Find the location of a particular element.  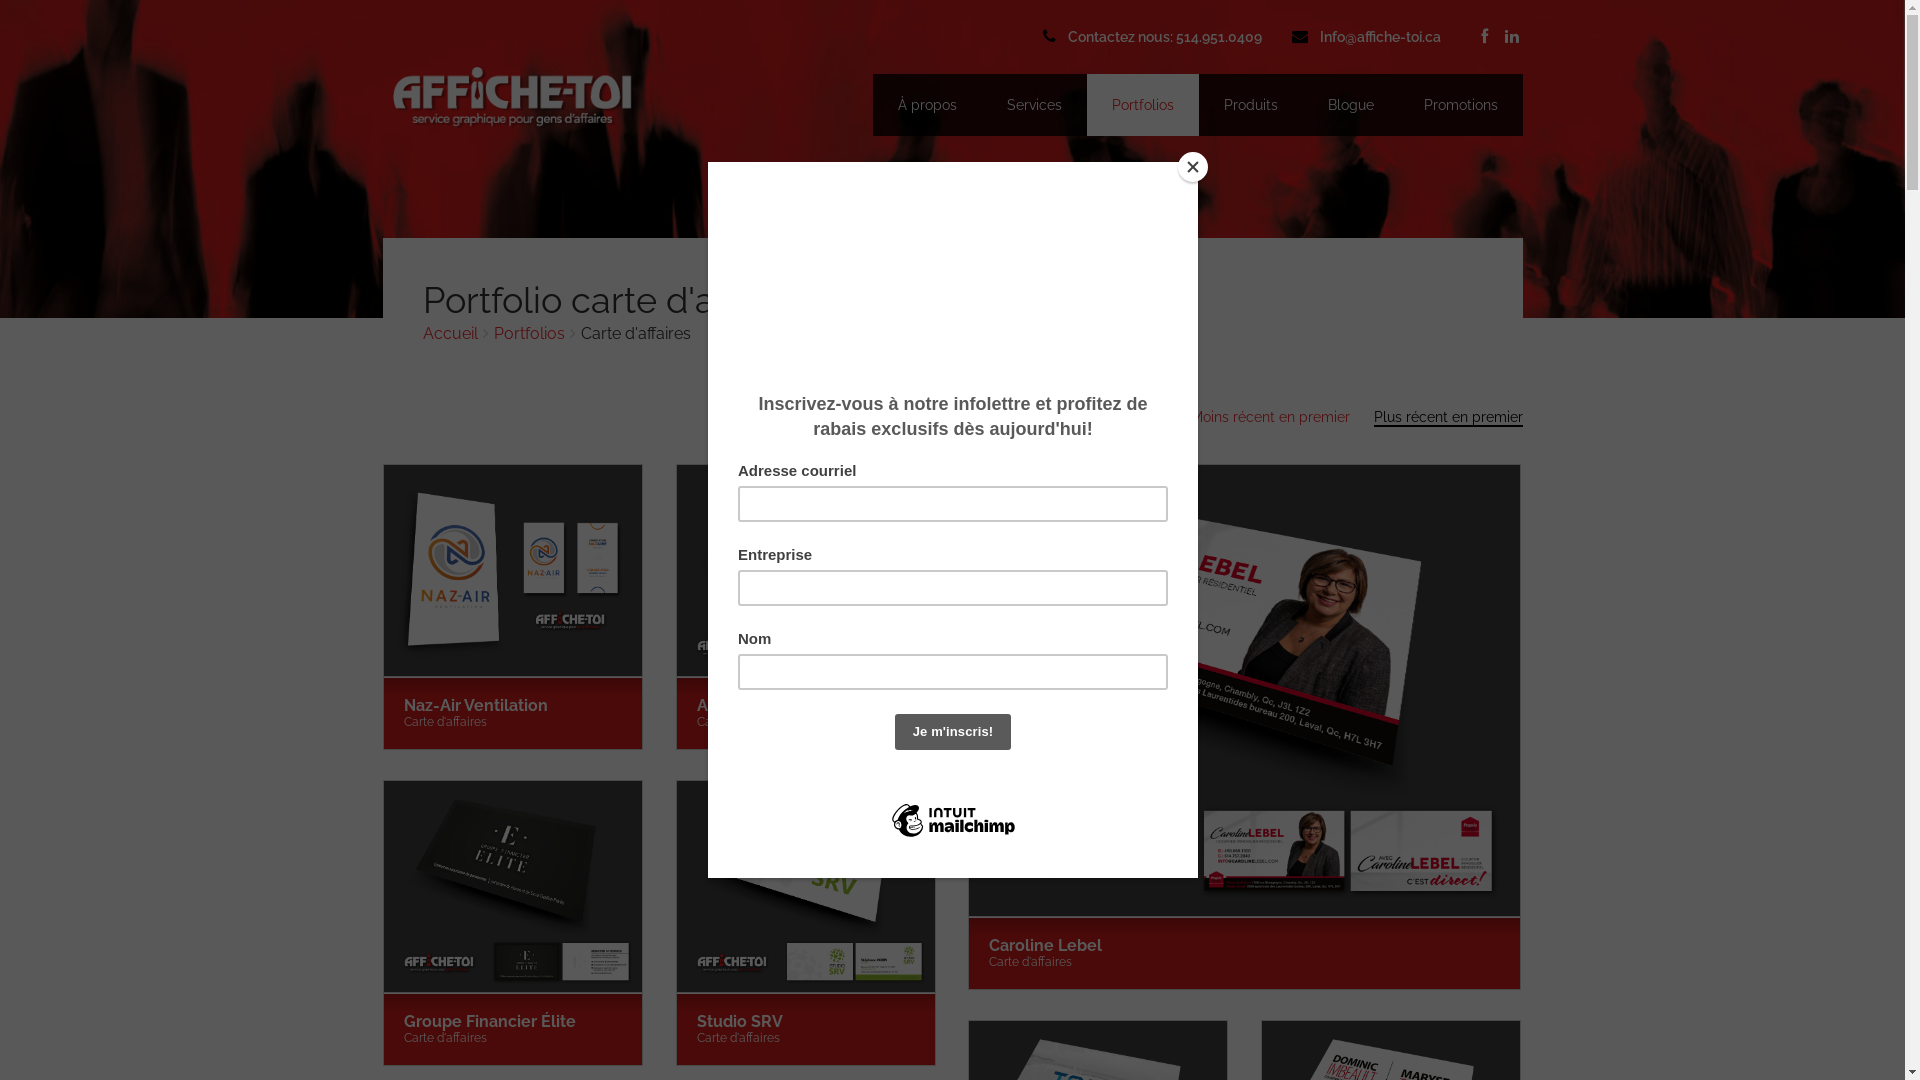

Affiche-toi - Service graphique pour gens d'affaires is located at coordinates (514, 98).